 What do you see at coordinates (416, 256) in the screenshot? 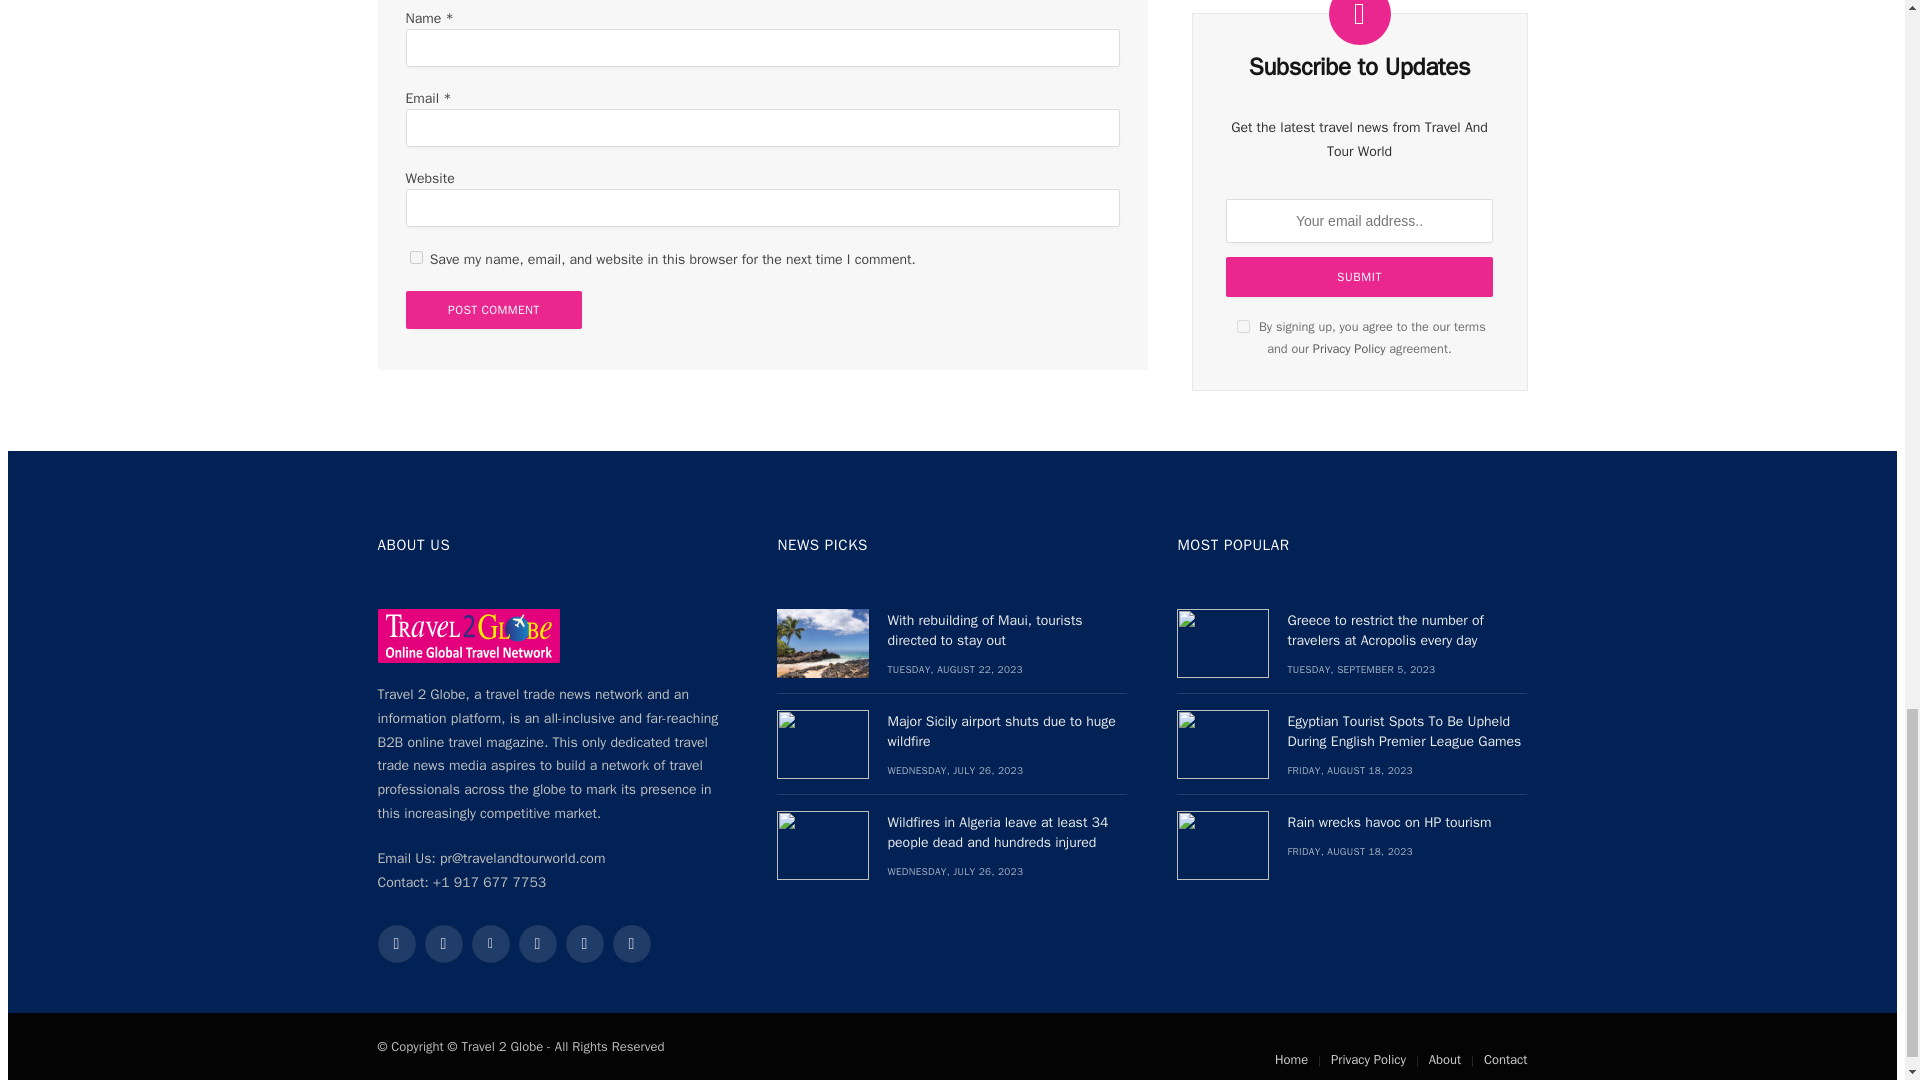
I see `yes` at bounding box center [416, 256].